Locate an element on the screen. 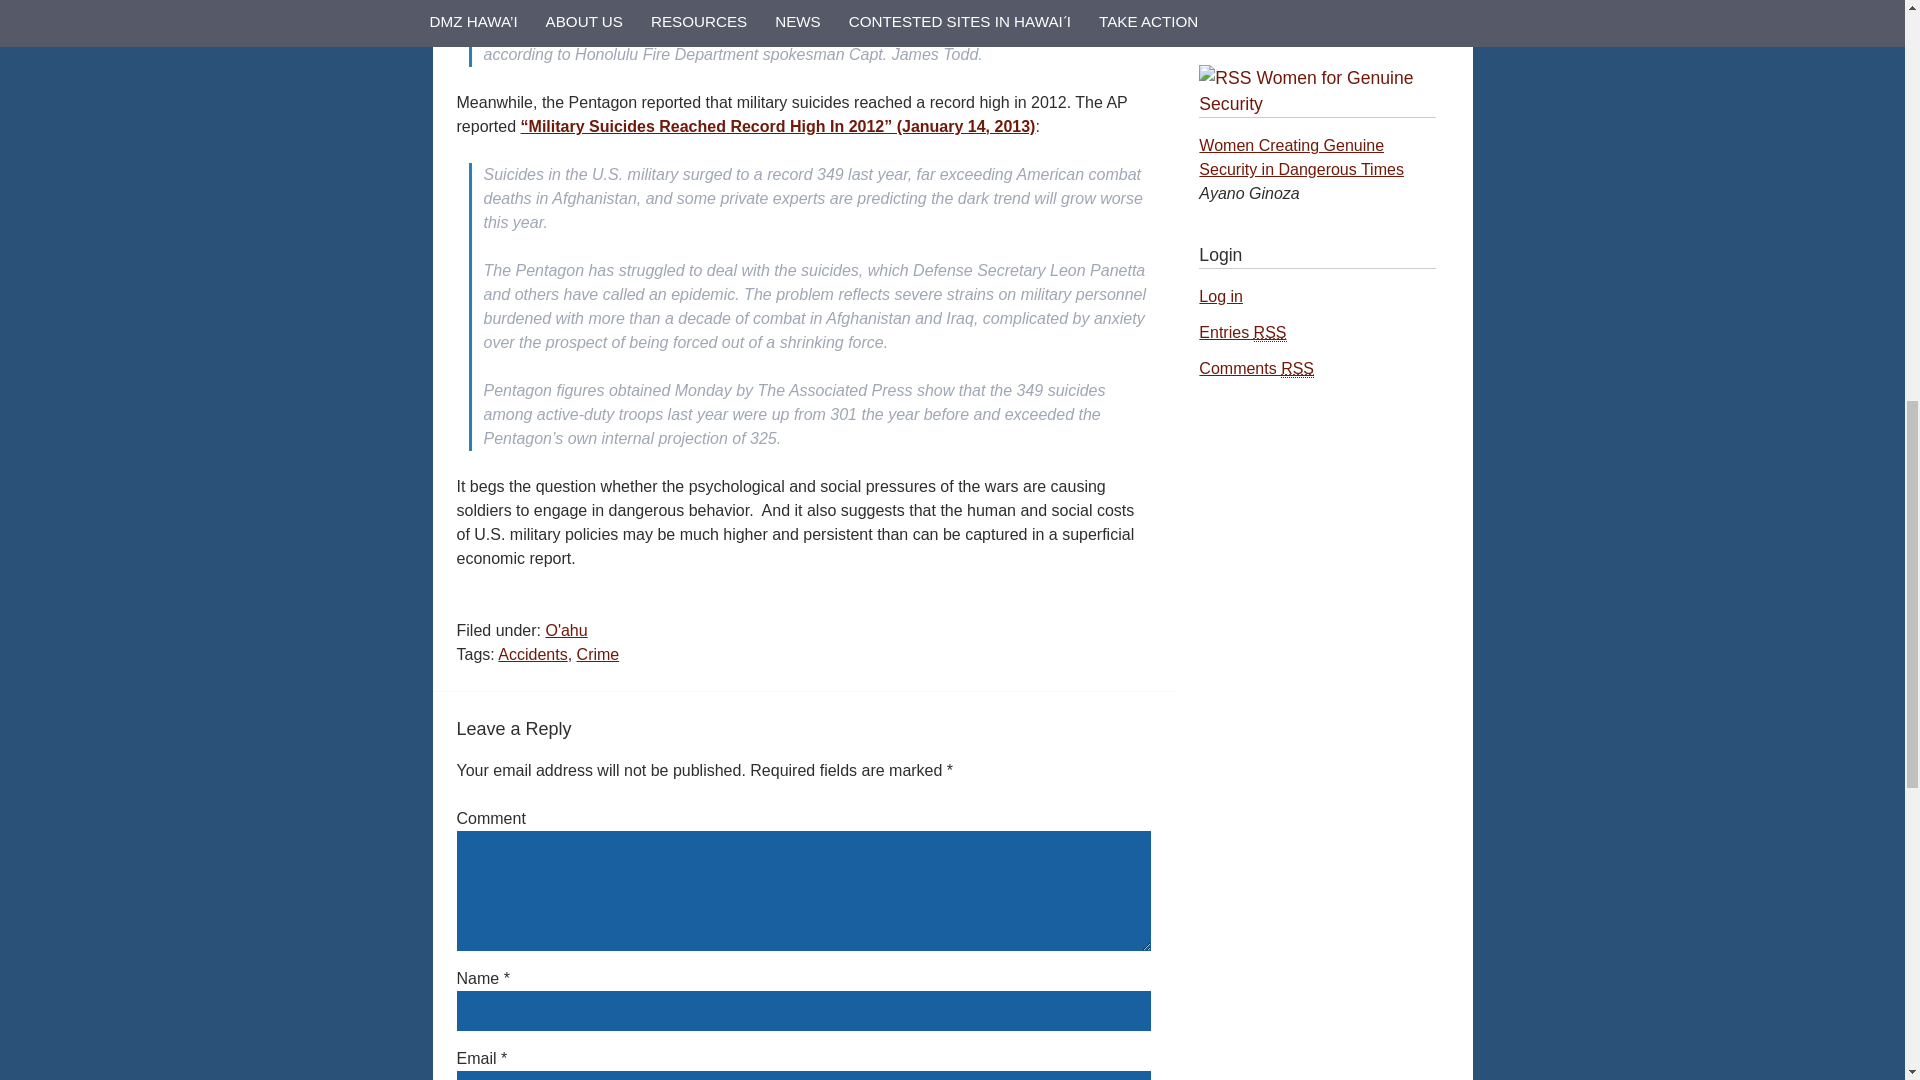 This screenshot has height=1080, width=1920. Accidents is located at coordinates (532, 654).